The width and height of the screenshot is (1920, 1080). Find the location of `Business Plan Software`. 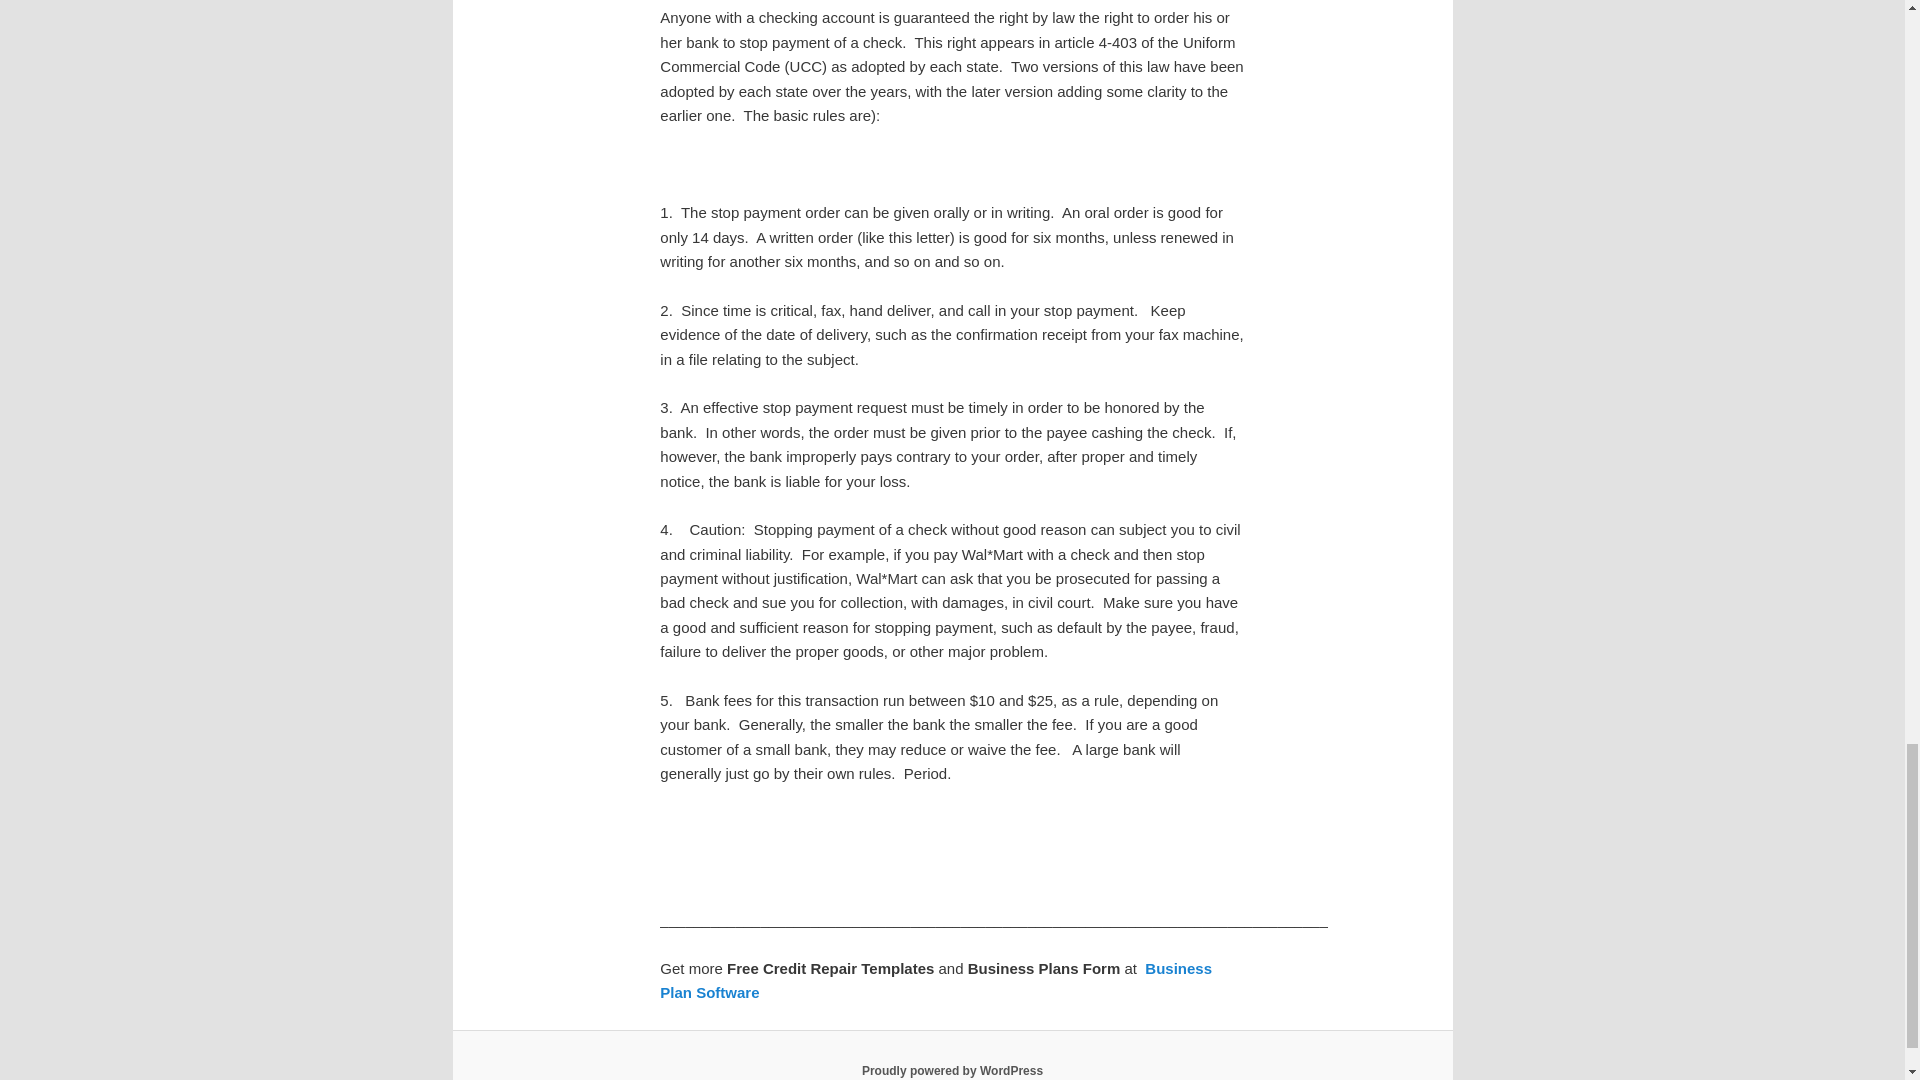

Business Plan Software is located at coordinates (936, 980).